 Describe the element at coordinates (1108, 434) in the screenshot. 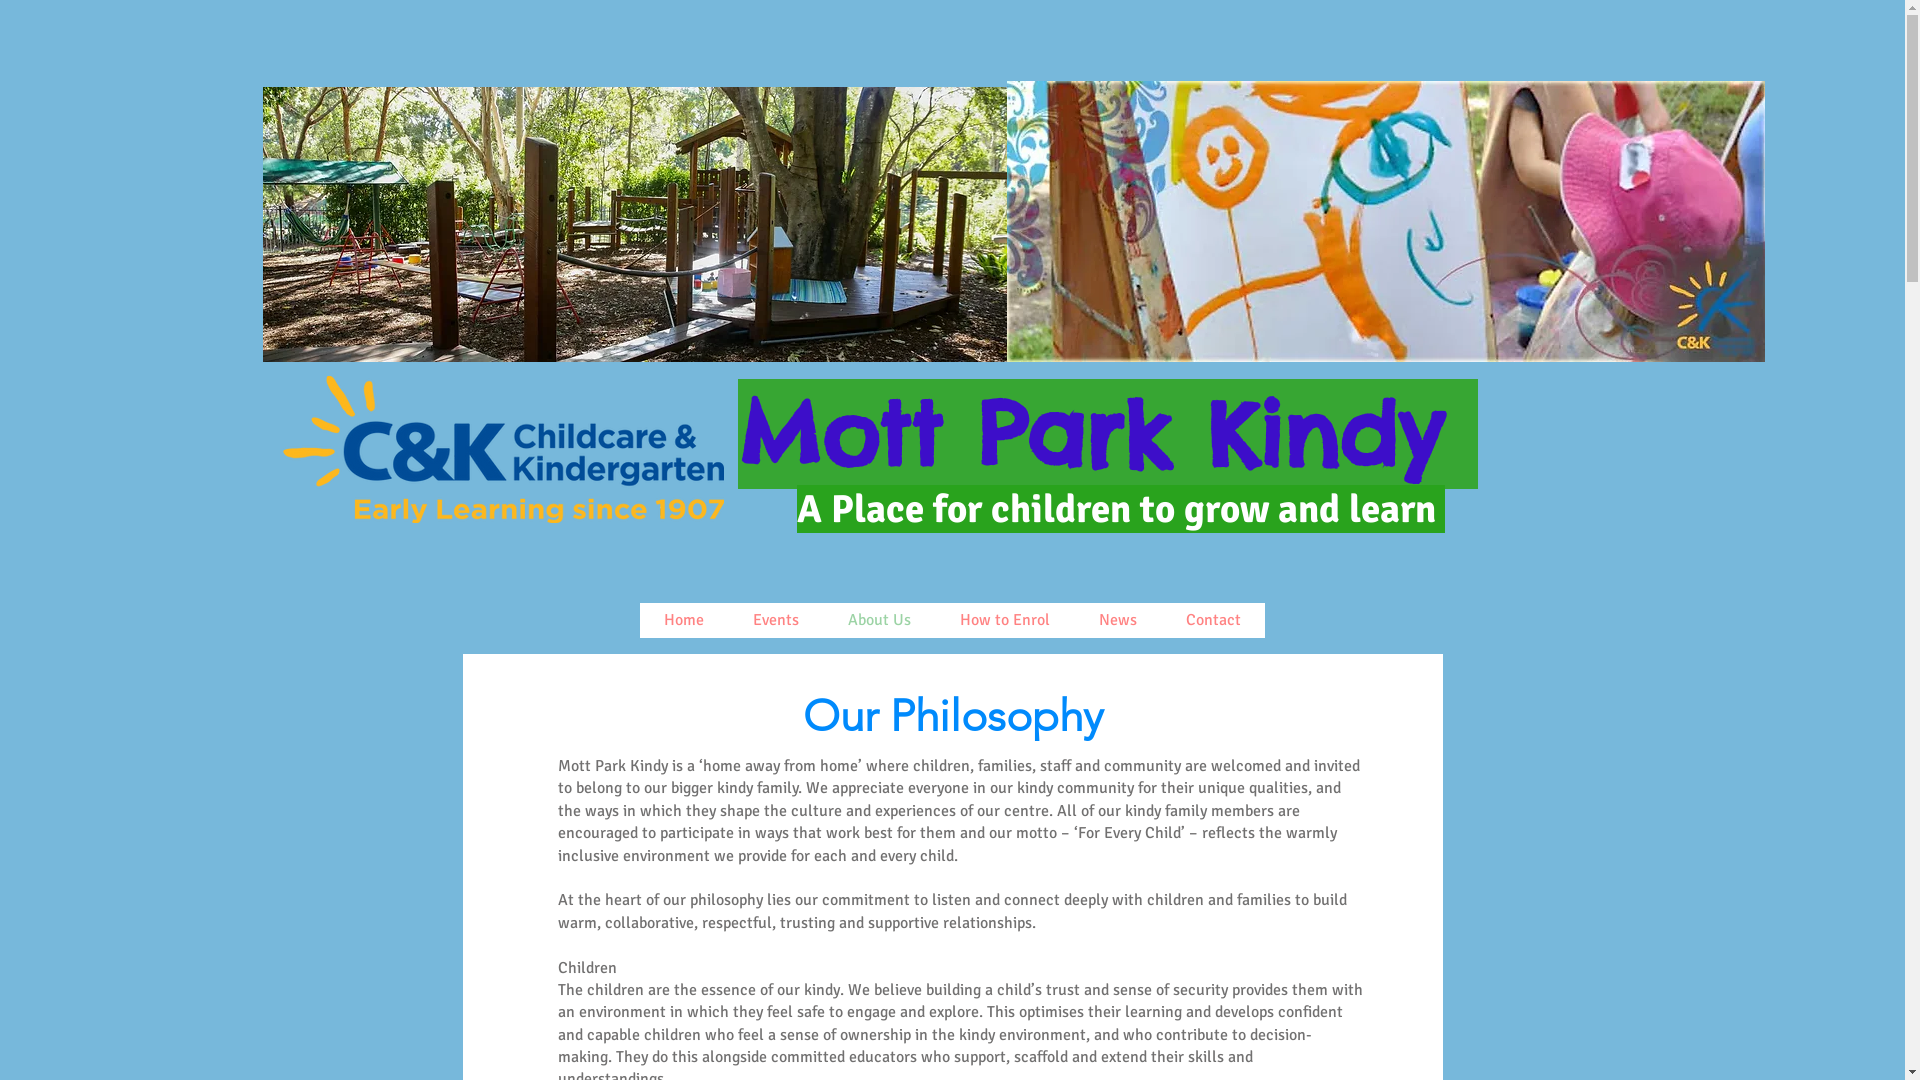

I see `Mott Park Kindy ` at that location.